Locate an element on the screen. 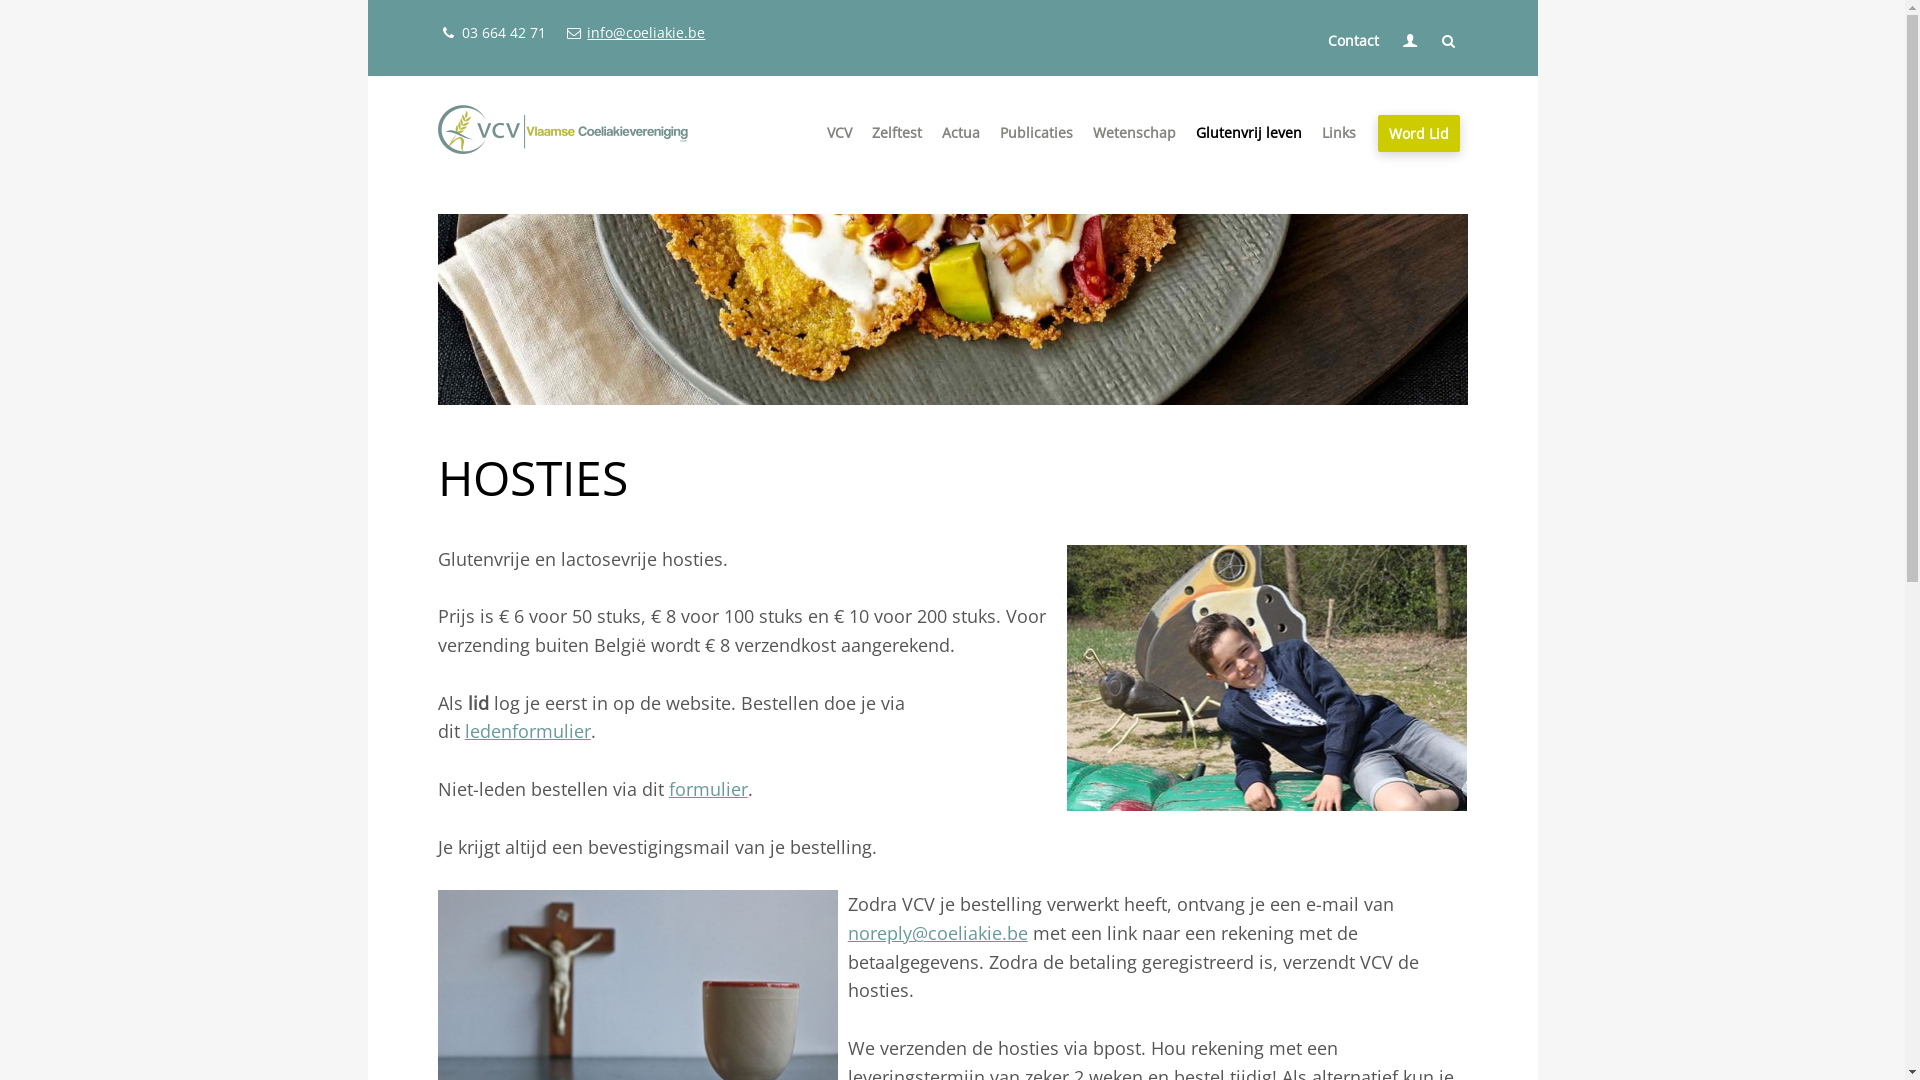 The width and height of the screenshot is (1920, 1080). Contact is located at coordinates (1354, 40).